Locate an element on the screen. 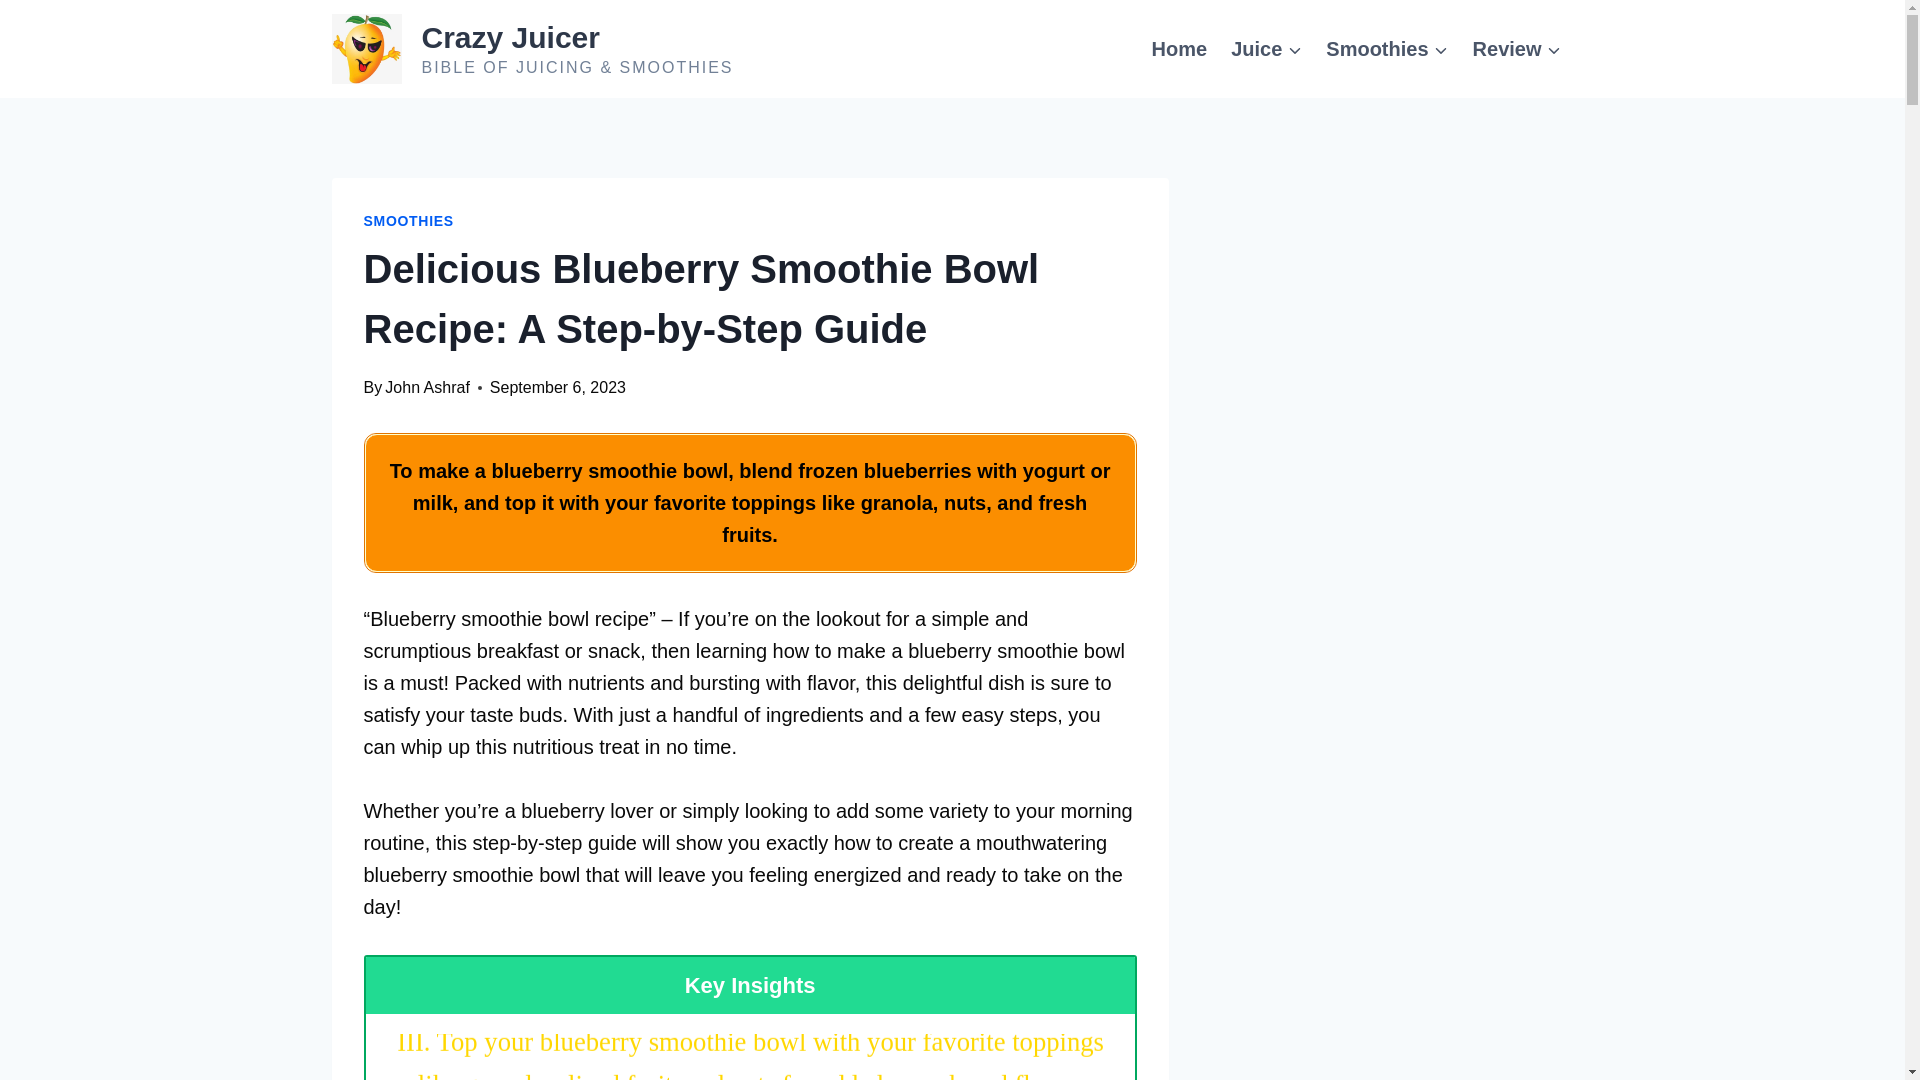  John Ashraf is located at coordinates (428, 388).